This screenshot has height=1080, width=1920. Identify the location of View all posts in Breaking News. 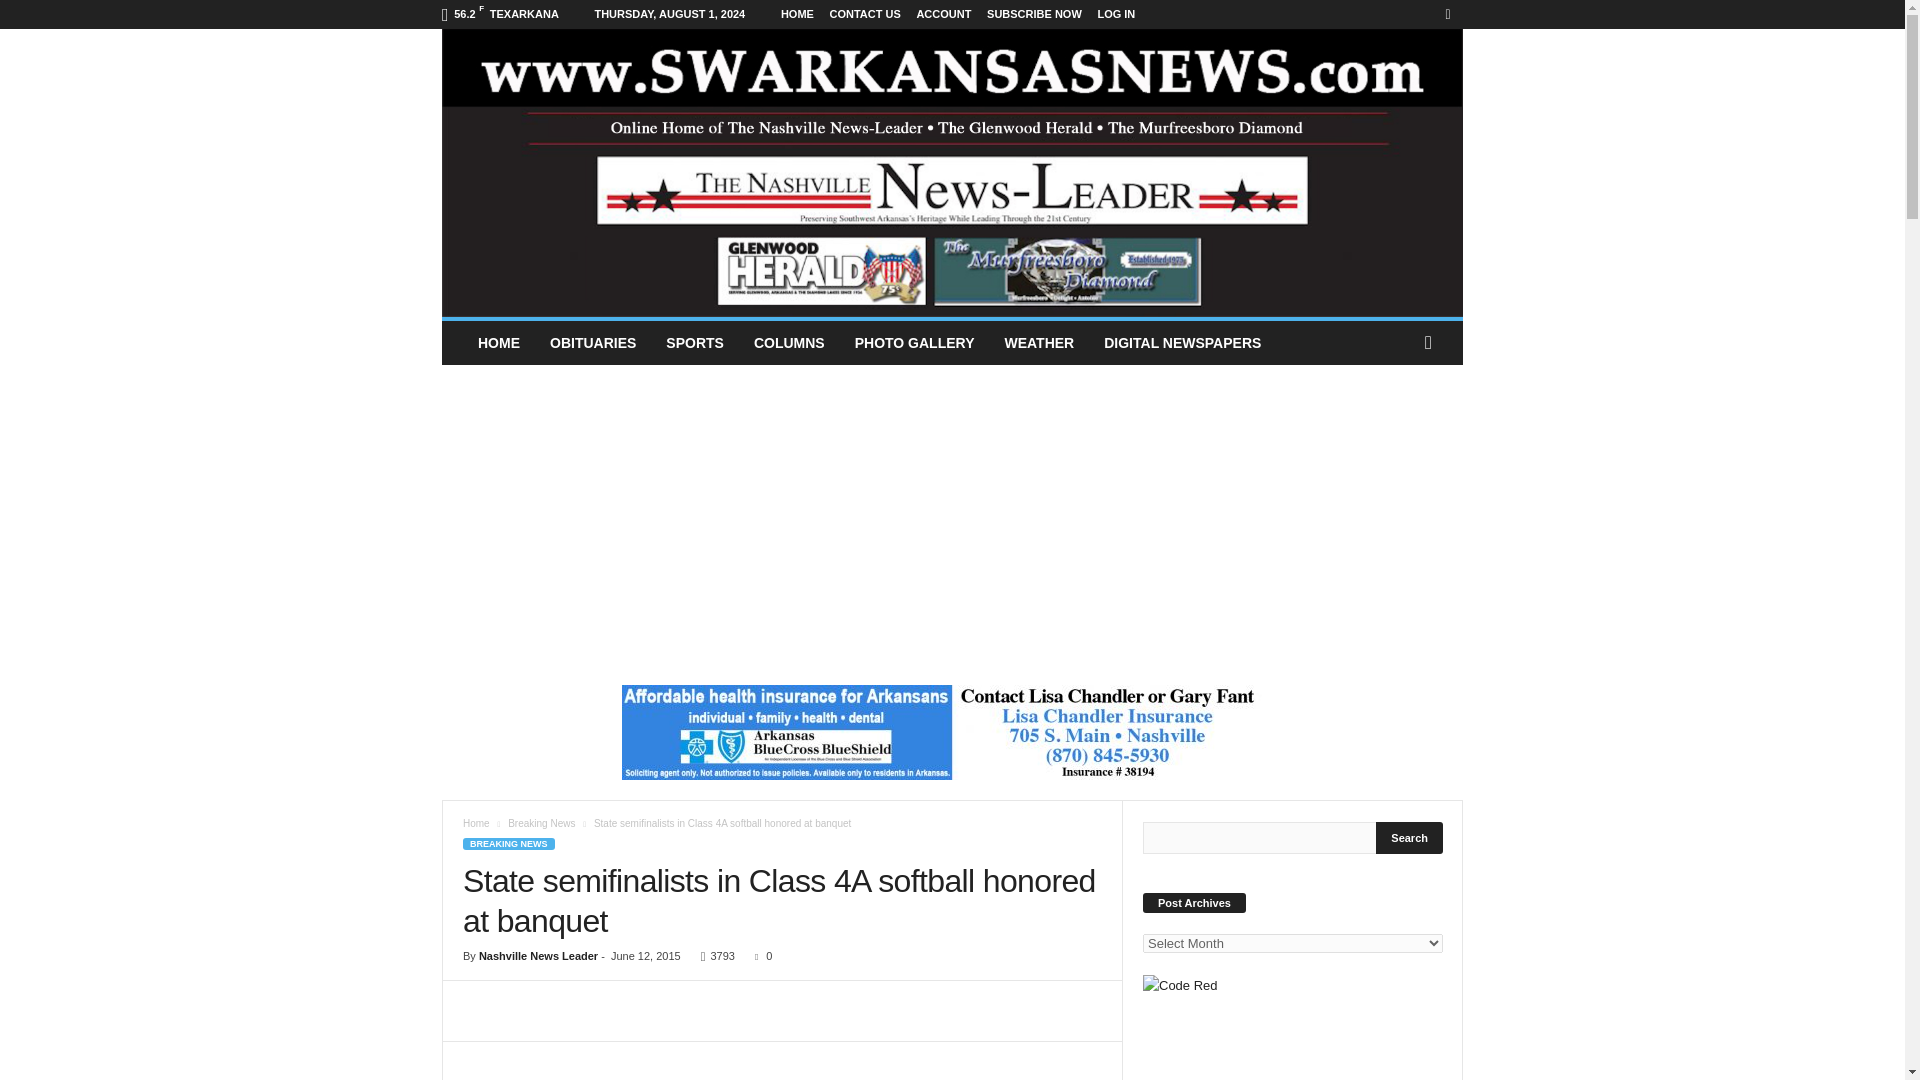
(541, 823).